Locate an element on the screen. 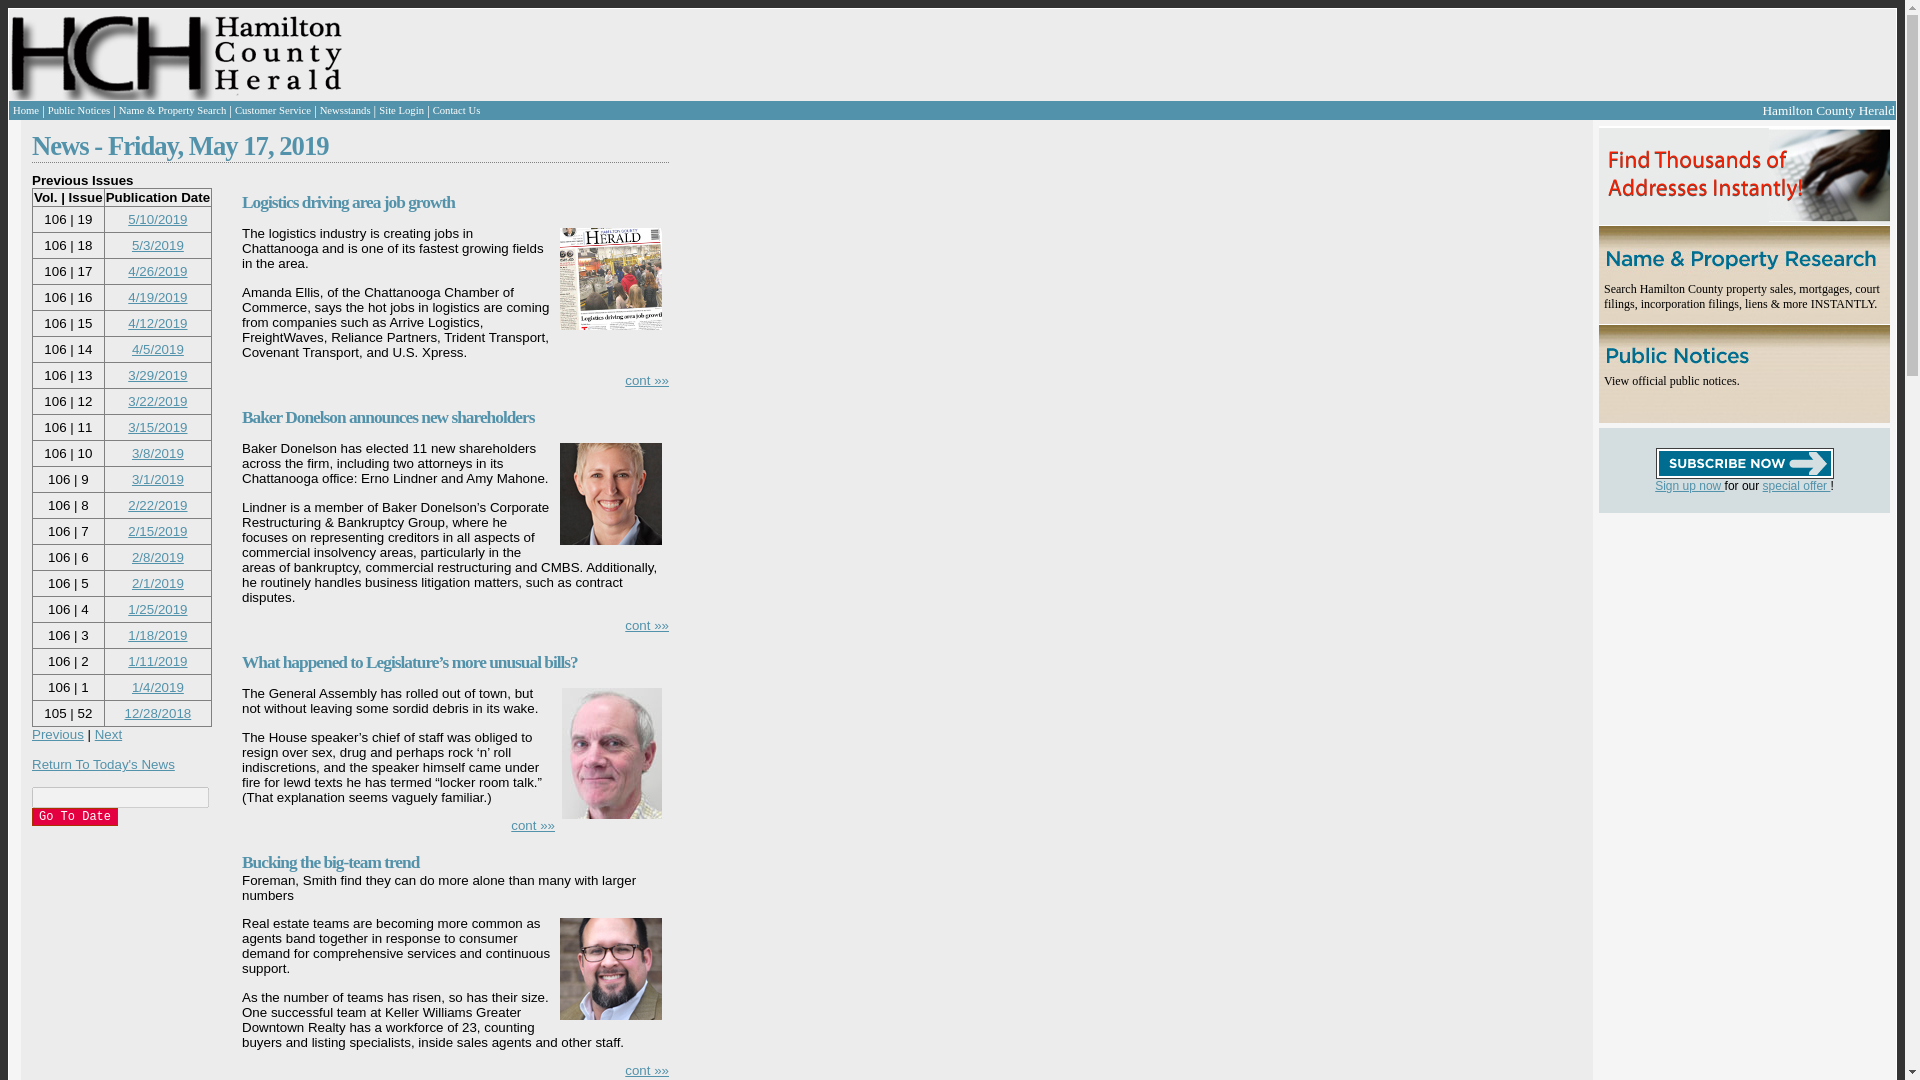 This screenshot has height=1080, width=1920. Return To Today's News is located at coordinates (103, 764).